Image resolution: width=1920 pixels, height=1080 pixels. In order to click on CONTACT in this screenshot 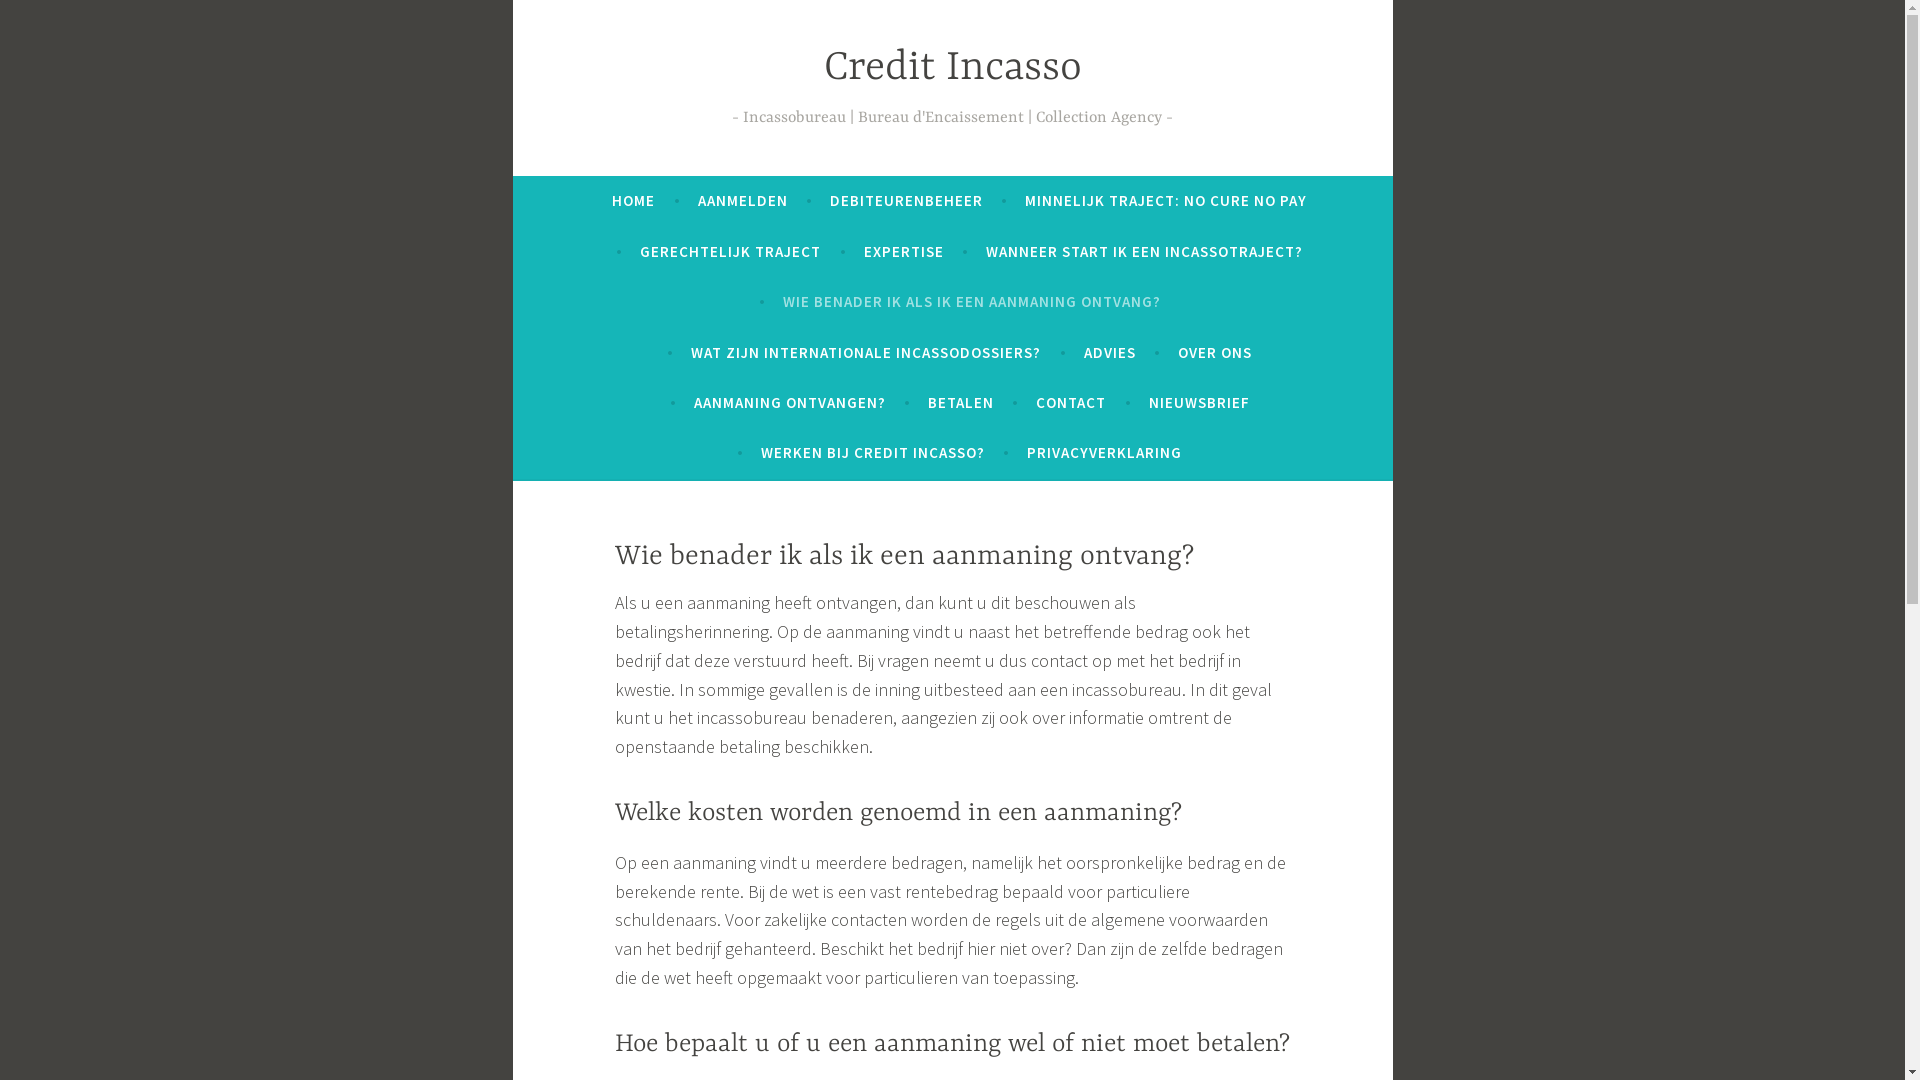, I will do `click(1071, 402)`.